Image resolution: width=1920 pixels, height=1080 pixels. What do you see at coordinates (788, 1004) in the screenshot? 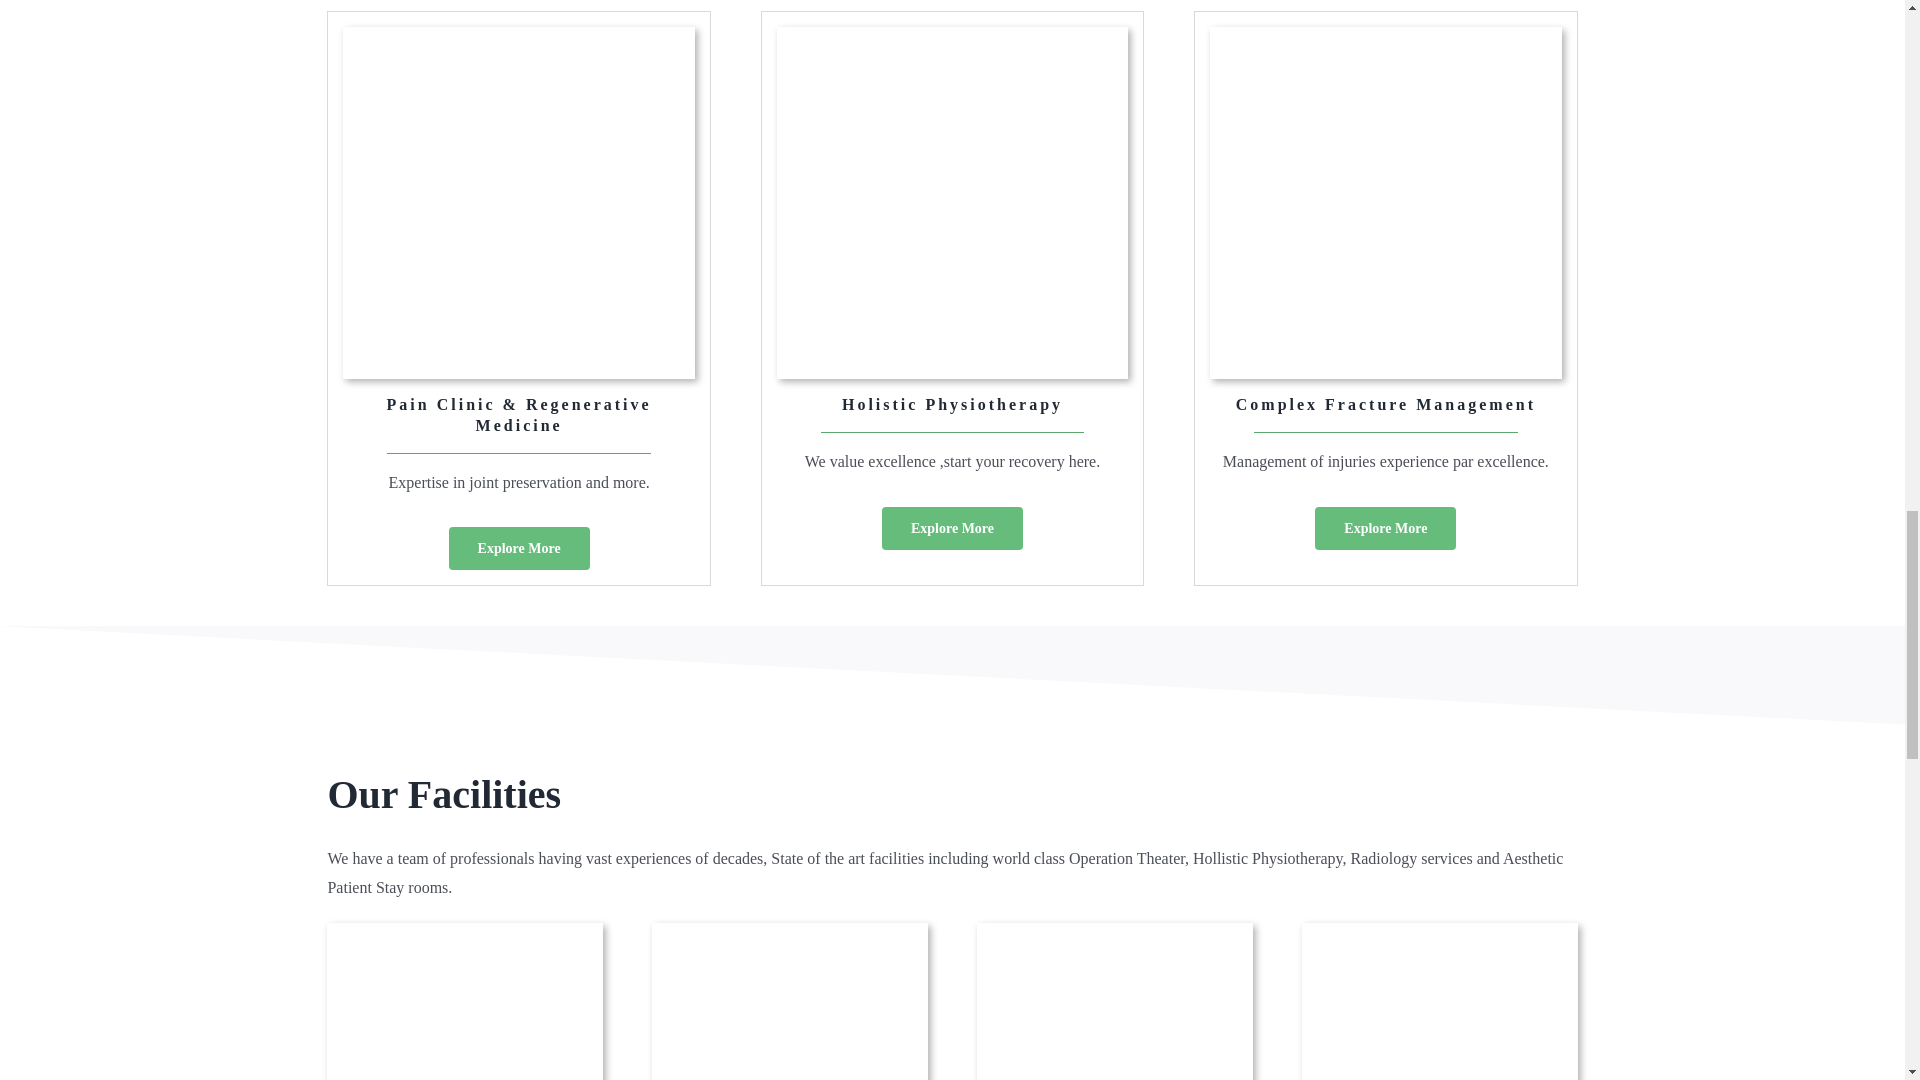
I see `Best Hospital In Dha isb` at bounding box center [788, 1004].